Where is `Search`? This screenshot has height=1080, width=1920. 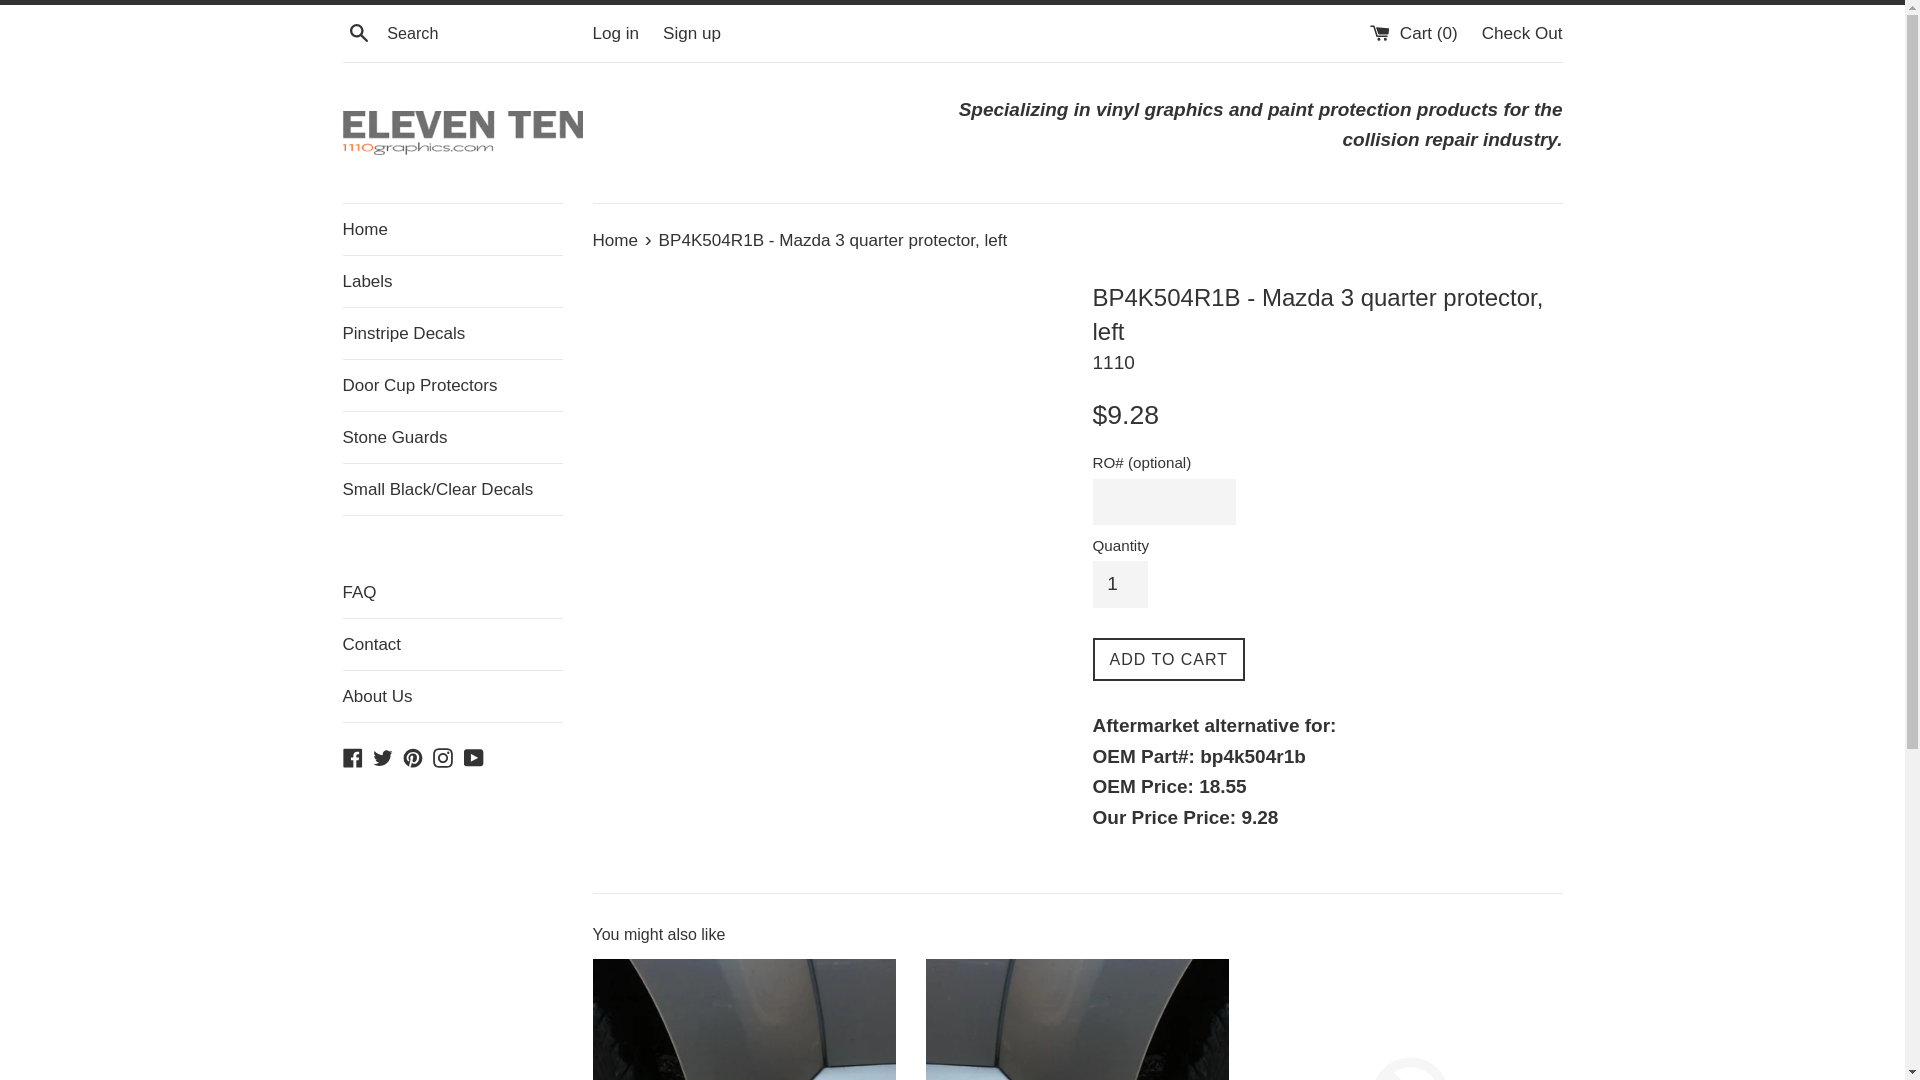 Search is located at coordinates (358, 32).